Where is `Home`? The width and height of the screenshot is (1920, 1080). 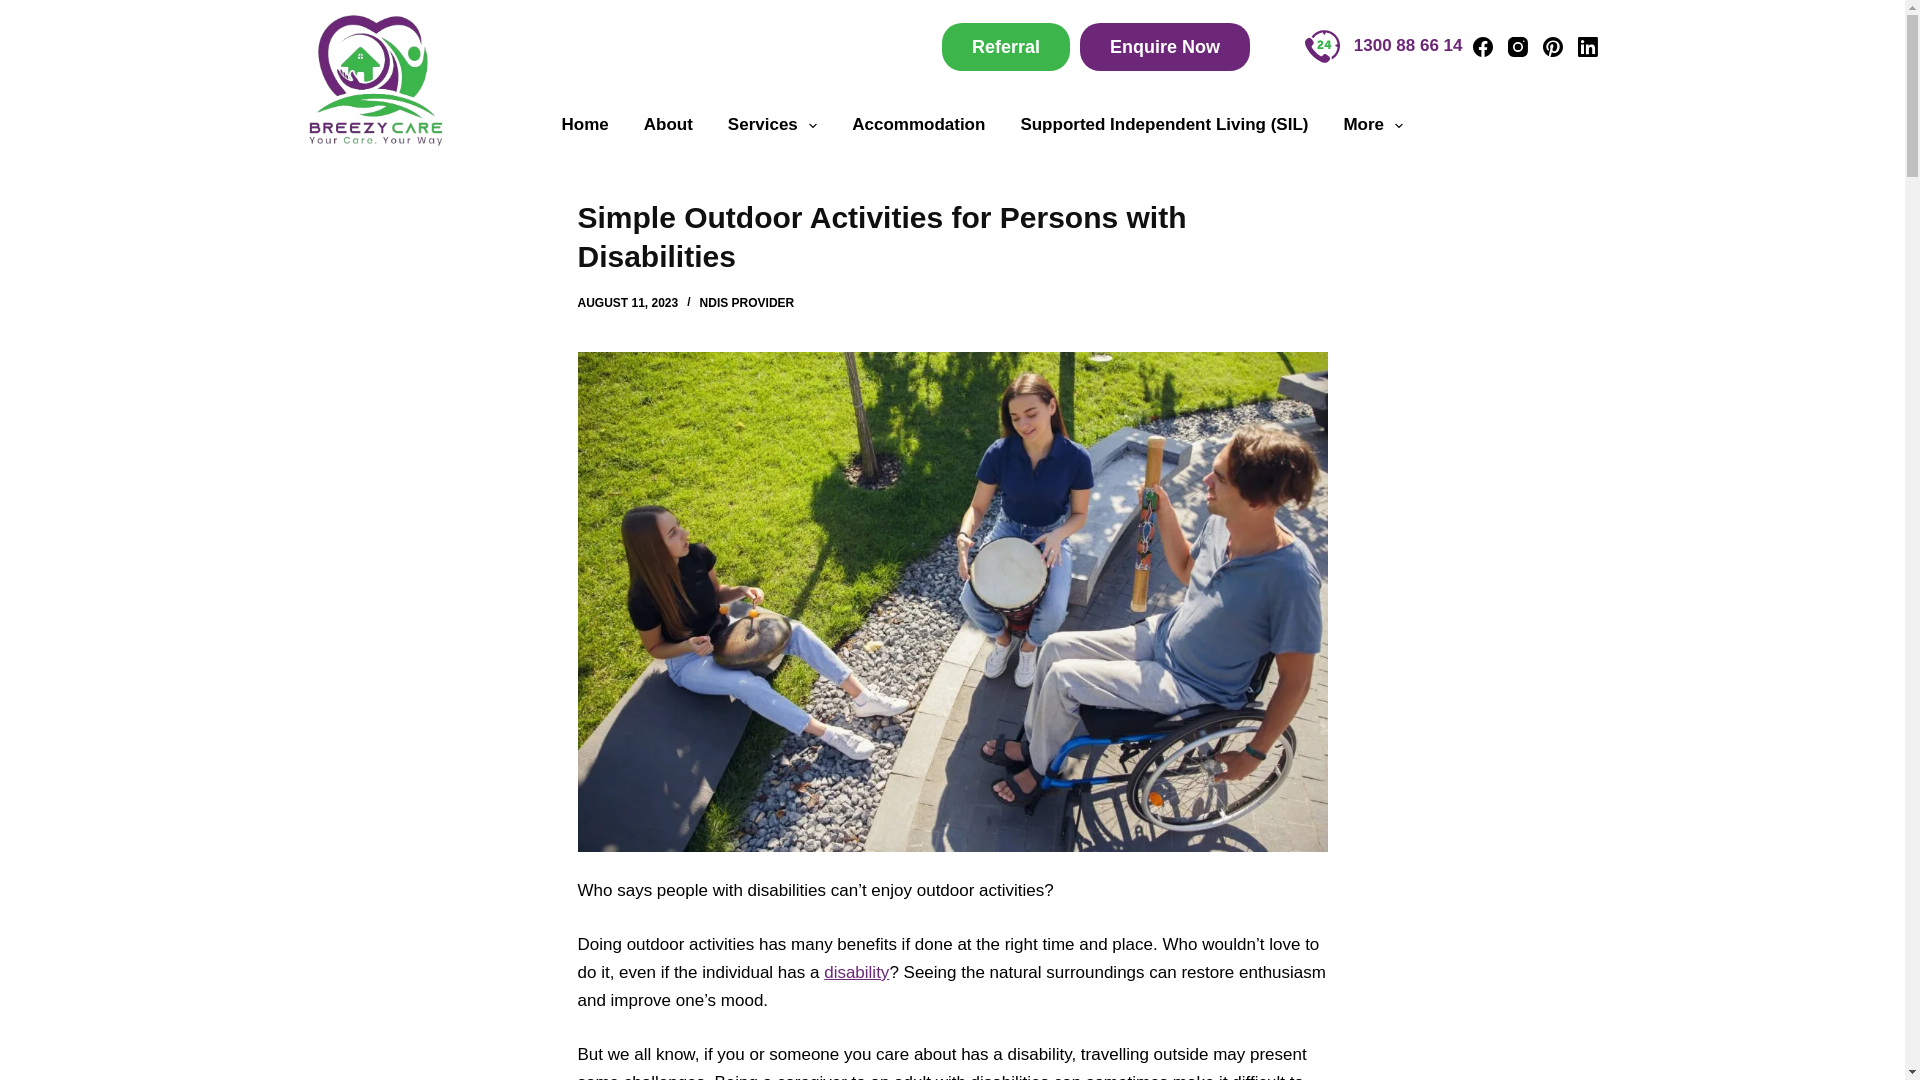 Home is located at coordinates (584, 126).